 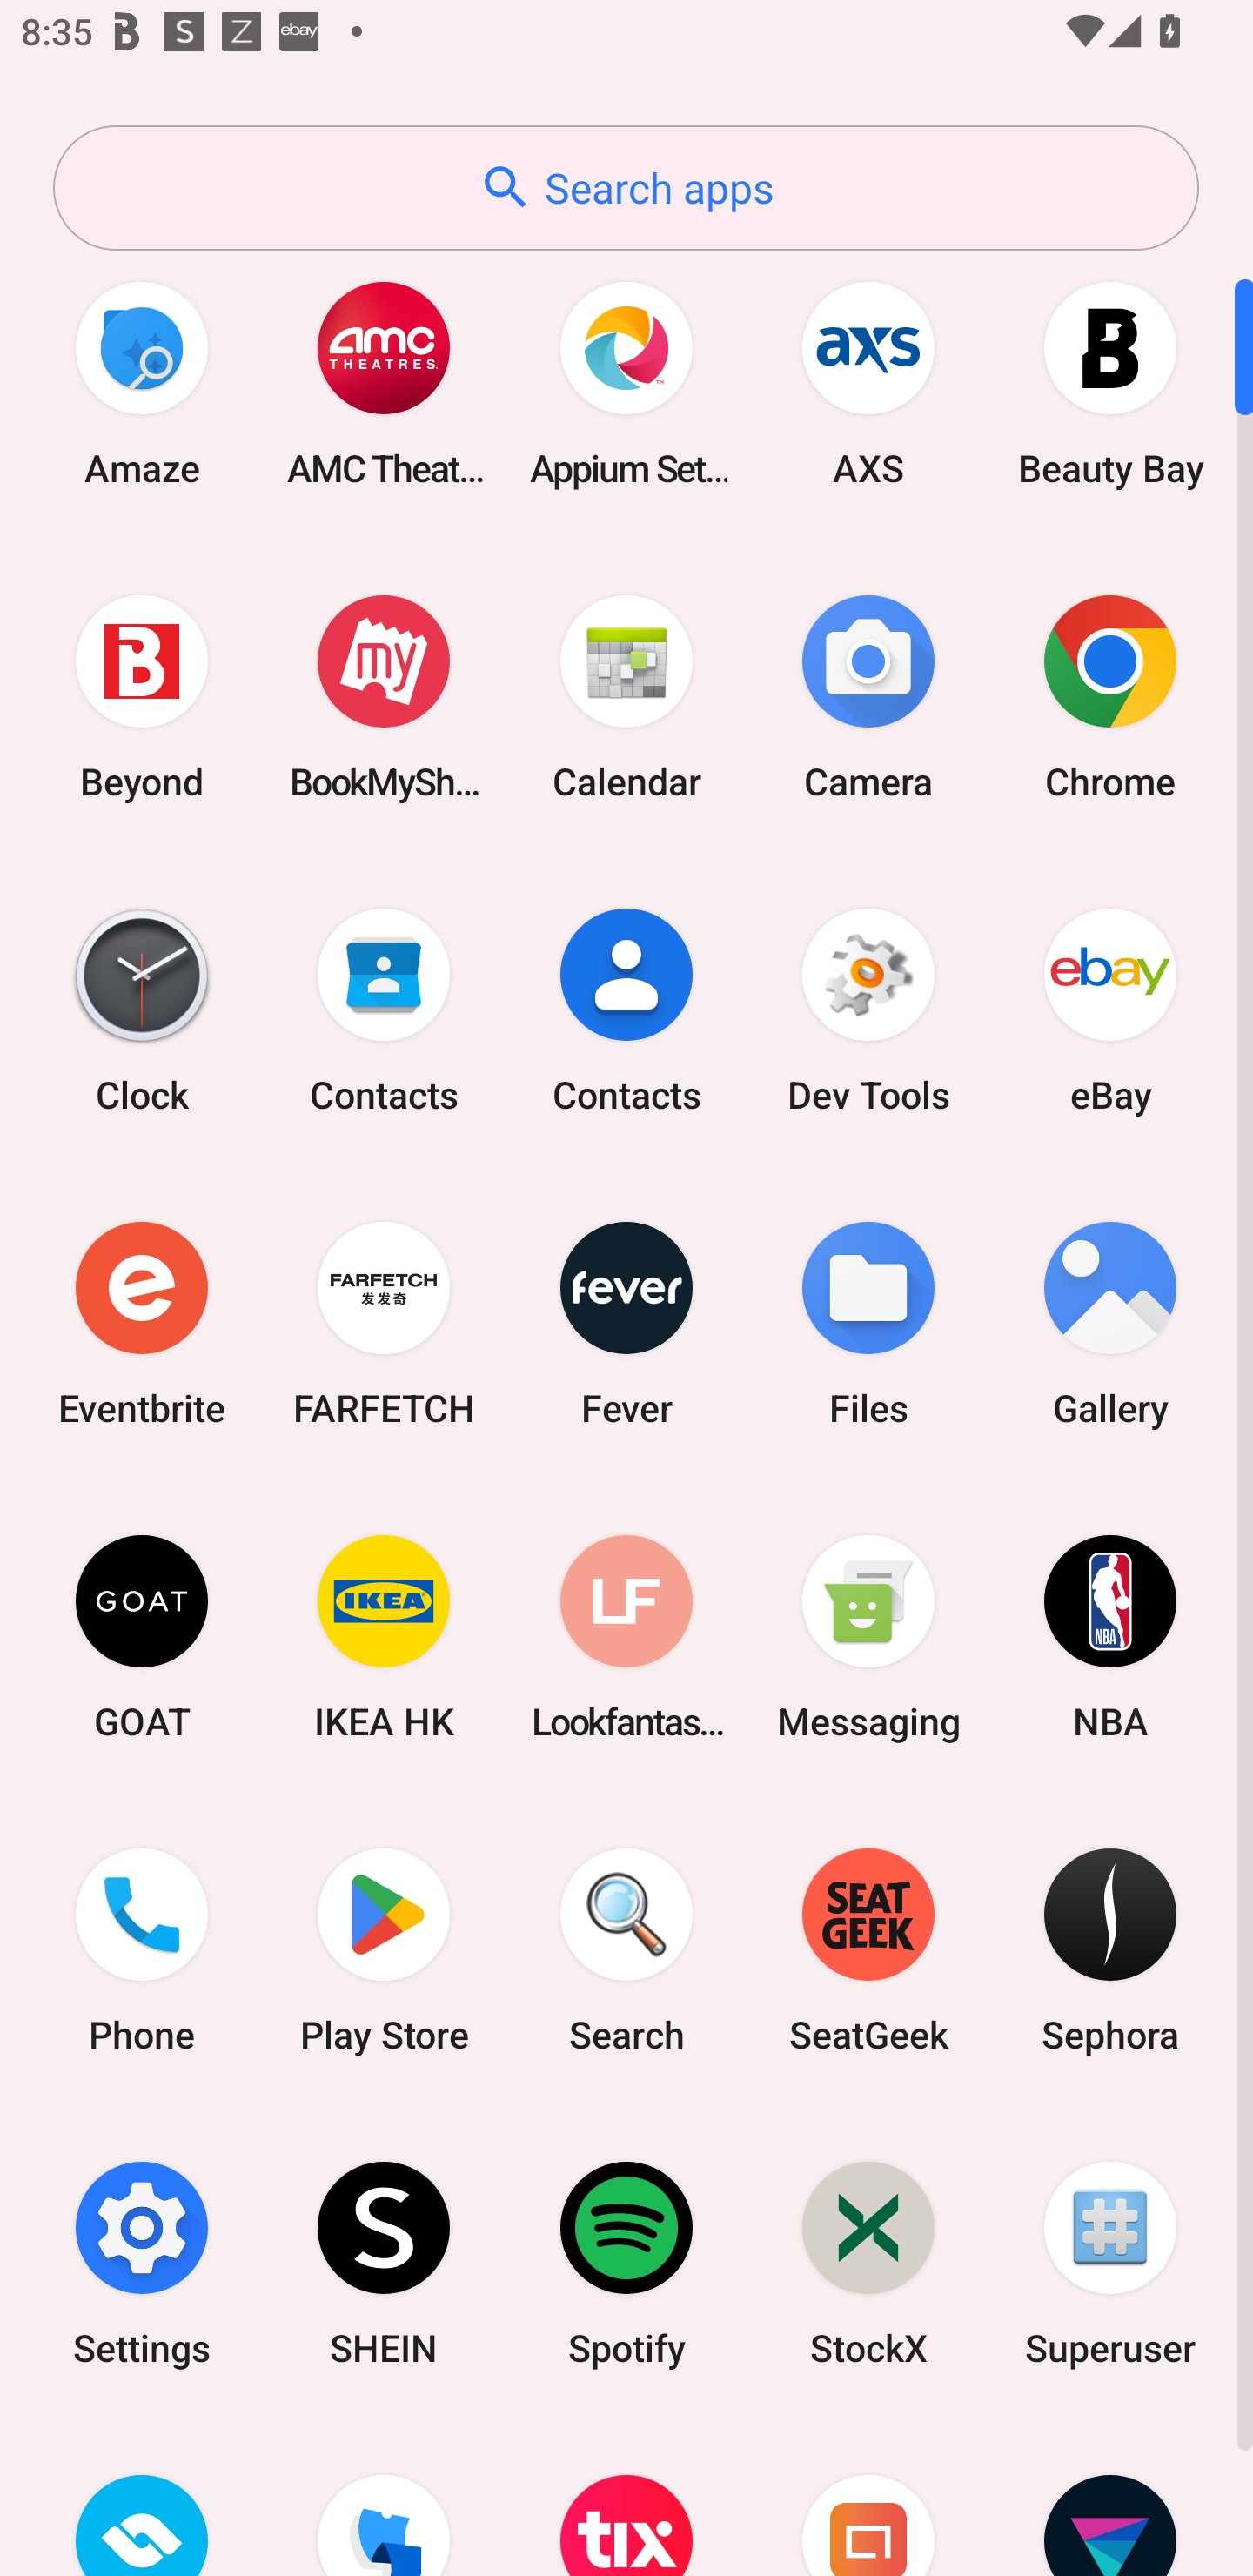 I want to click on Sephora, so click(x=1110, y=1949).